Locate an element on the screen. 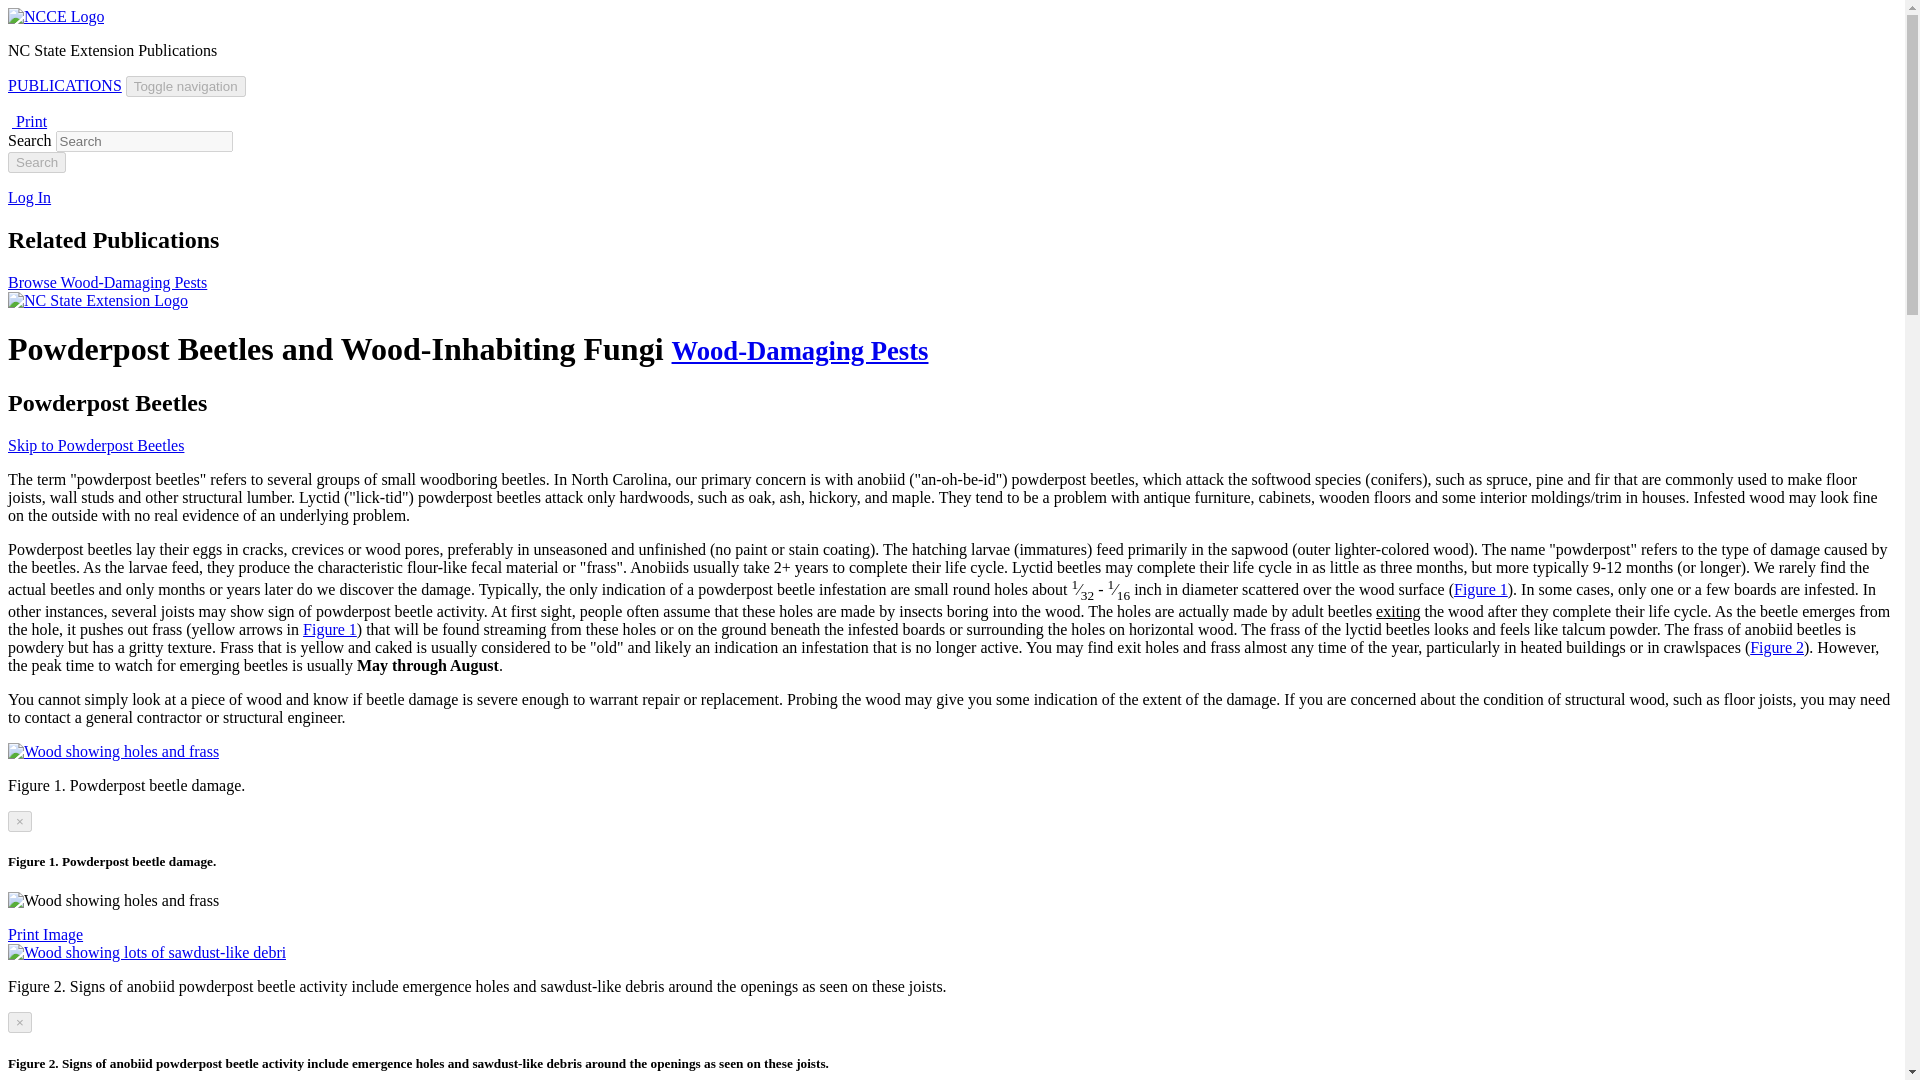 The height and width of the screenshot is (1080, 1920). PUBLICATIONS is located at coordinates (64, 84).